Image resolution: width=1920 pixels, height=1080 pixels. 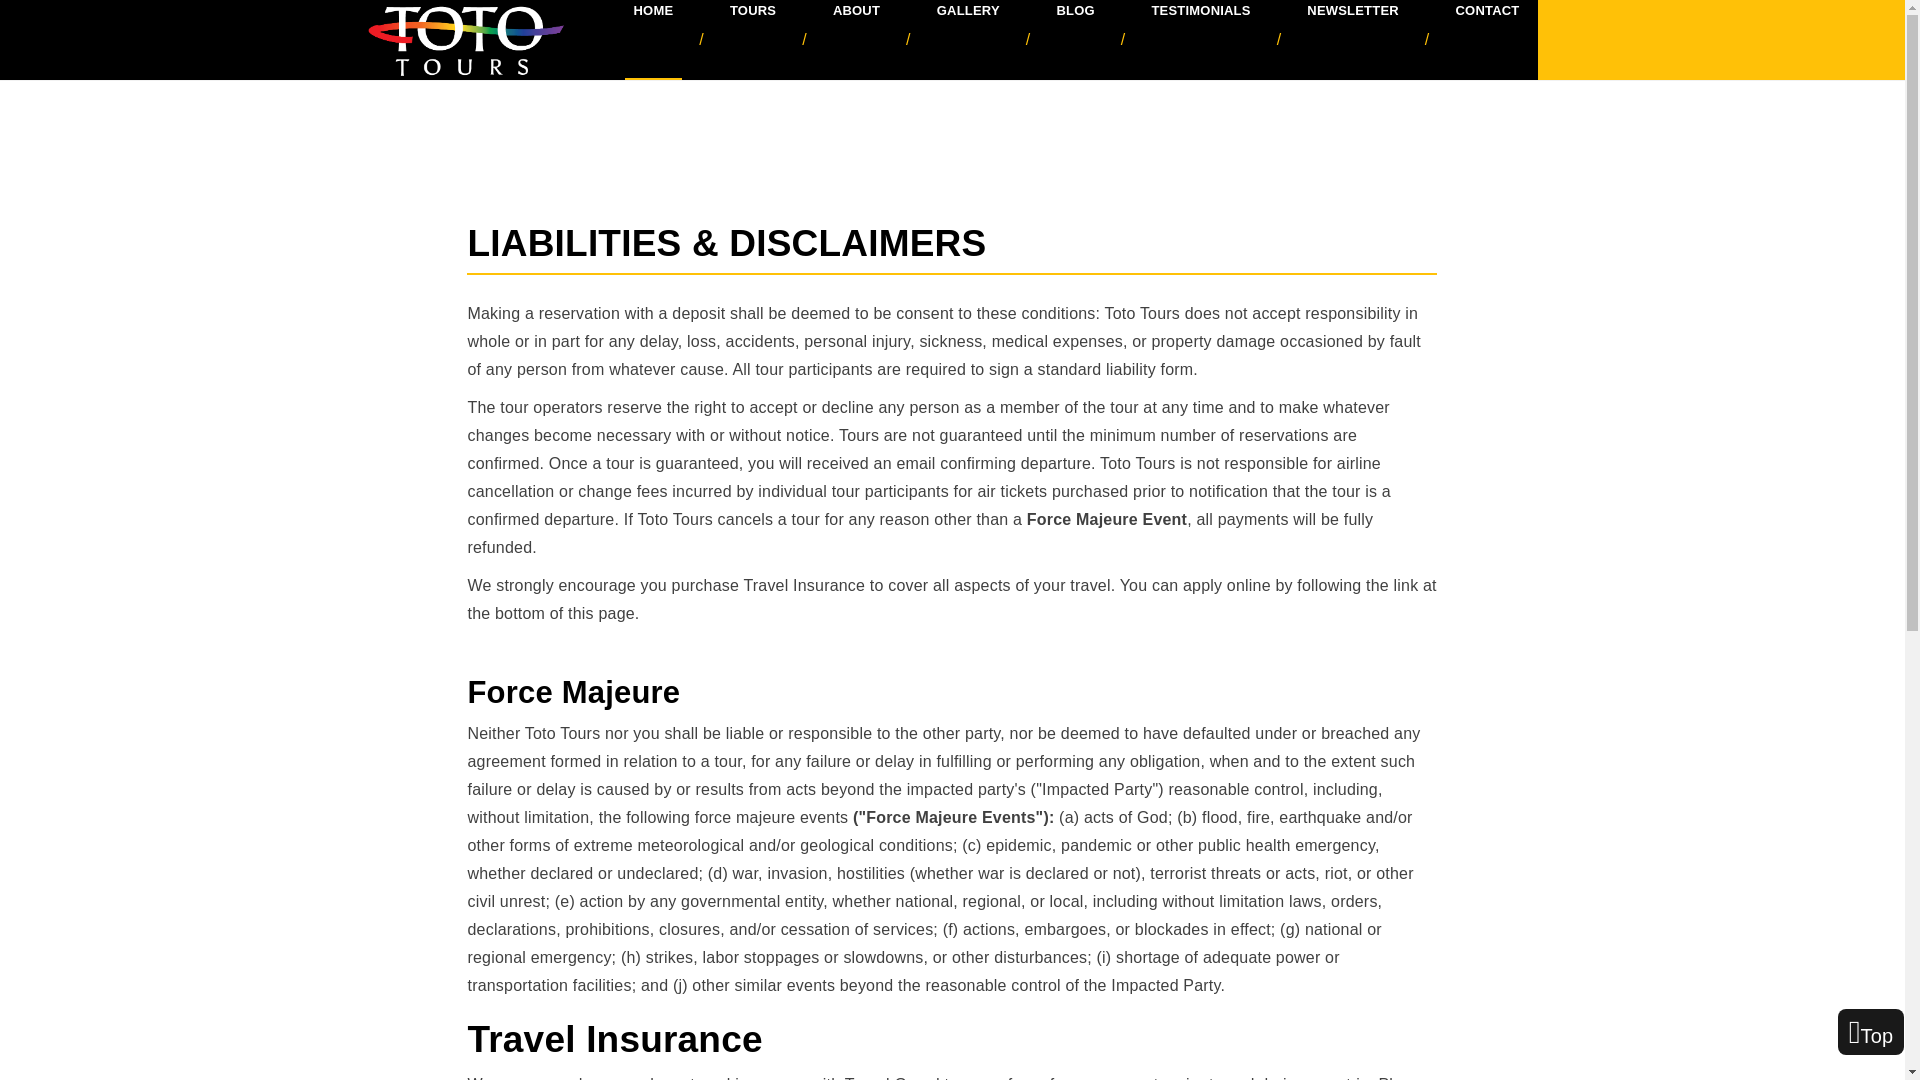 I want to click on TOURS, so click(x=752, y=12).